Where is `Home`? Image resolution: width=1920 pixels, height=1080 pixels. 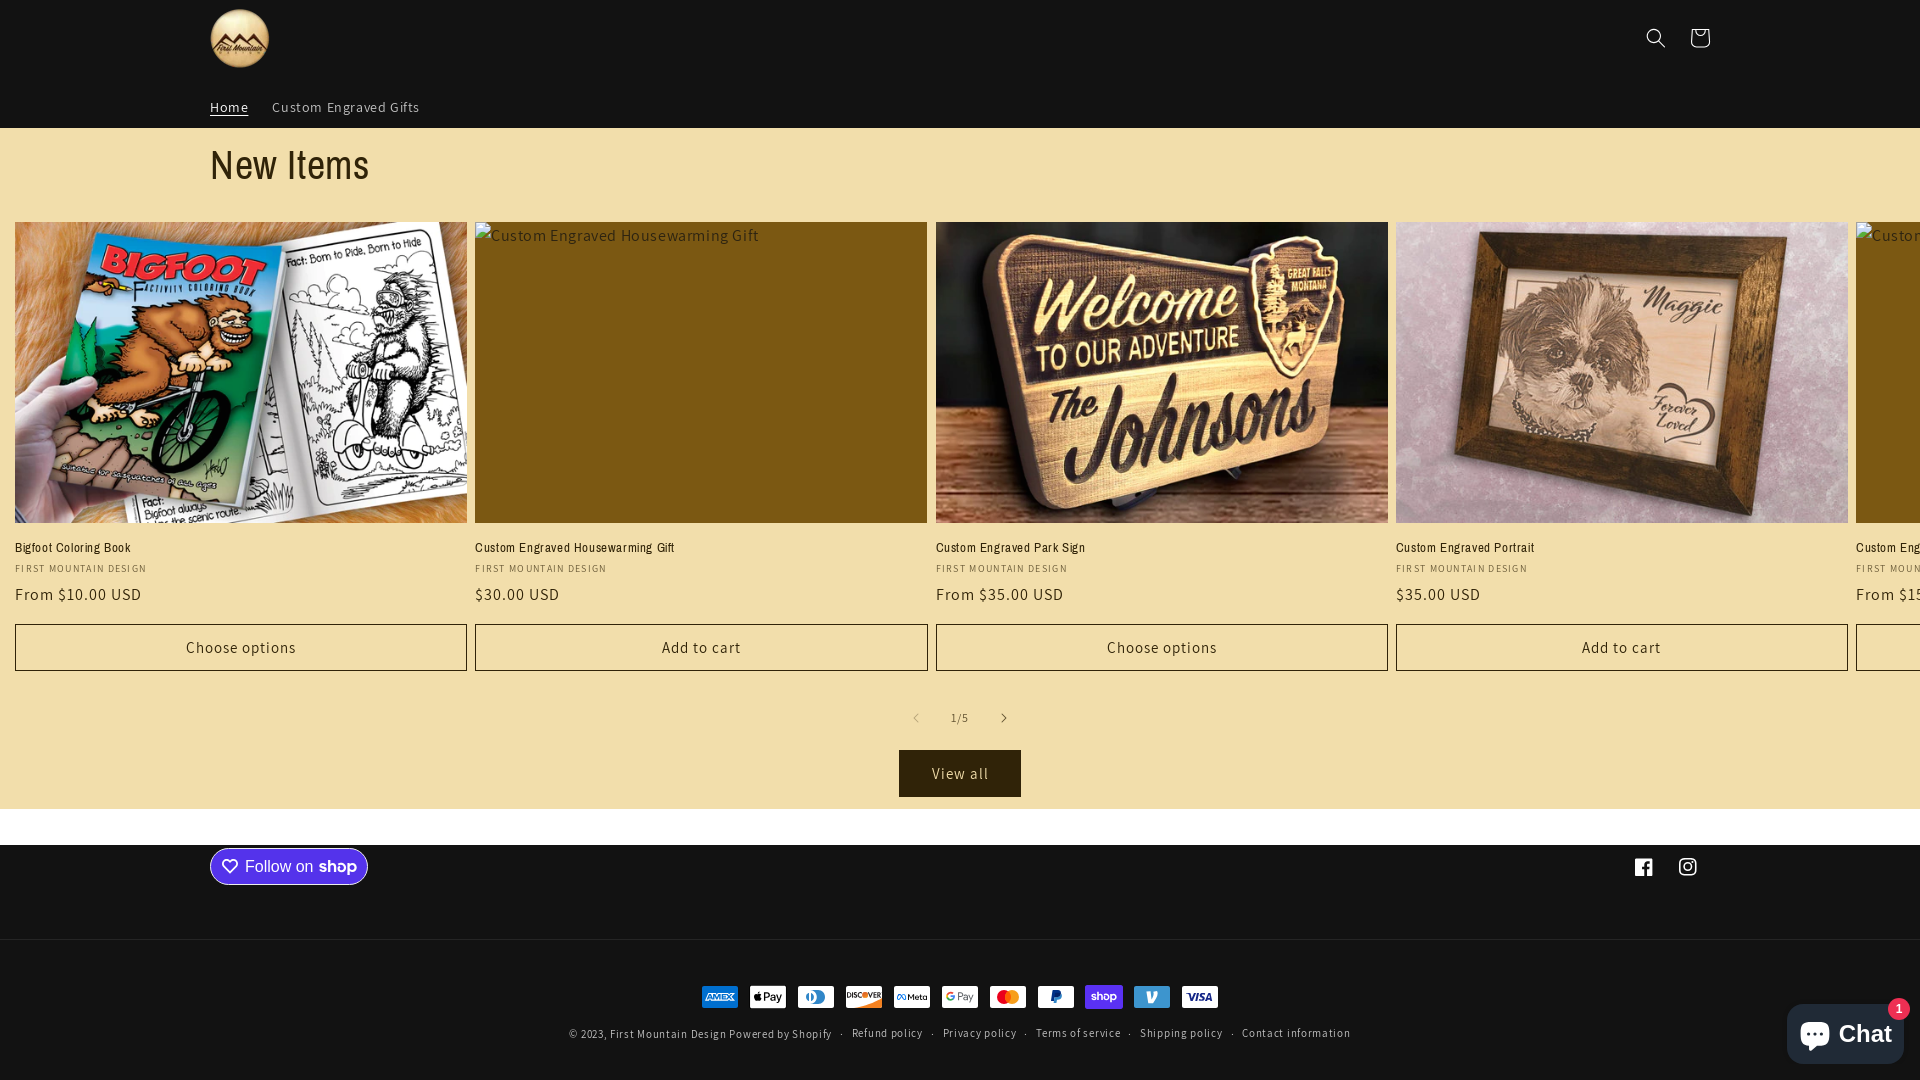 Home is located at coordinates (229, 107).